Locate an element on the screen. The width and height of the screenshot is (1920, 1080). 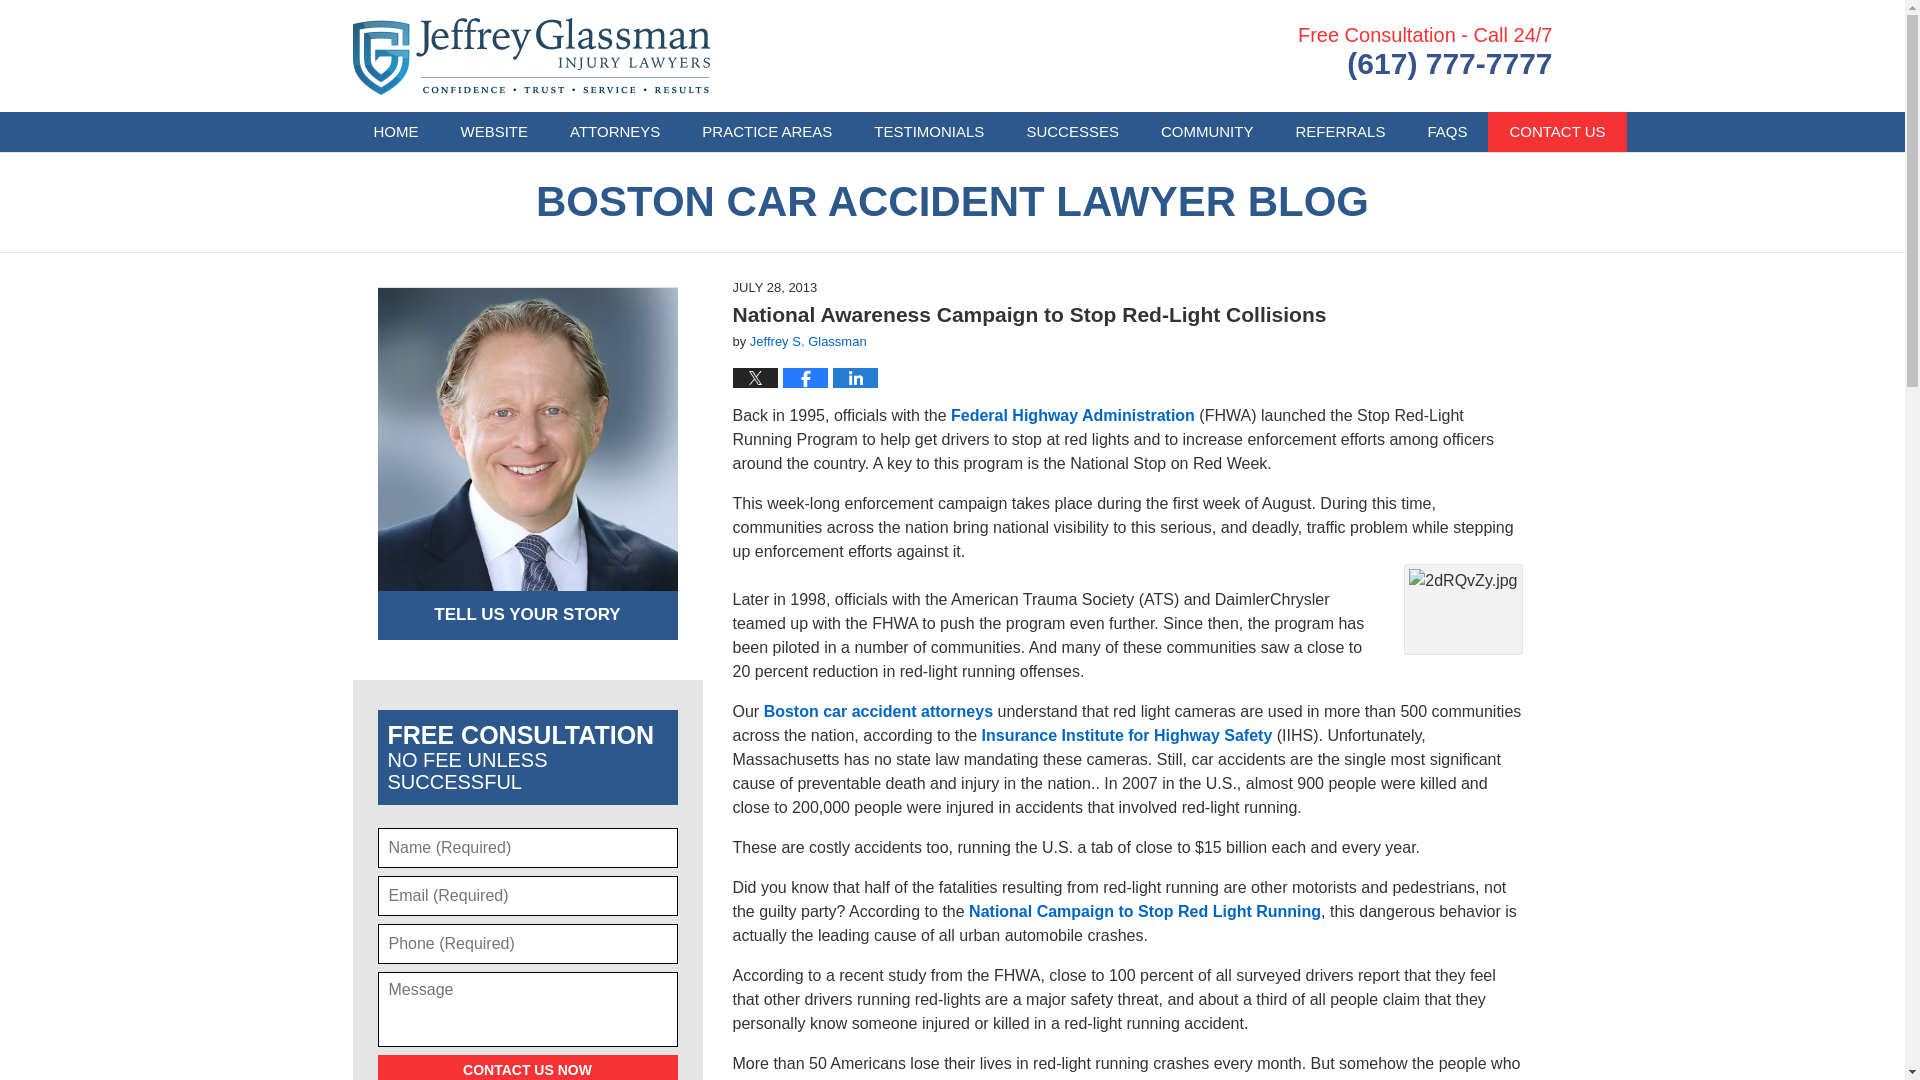
WEBSITE is located at coordinates (494, 132).